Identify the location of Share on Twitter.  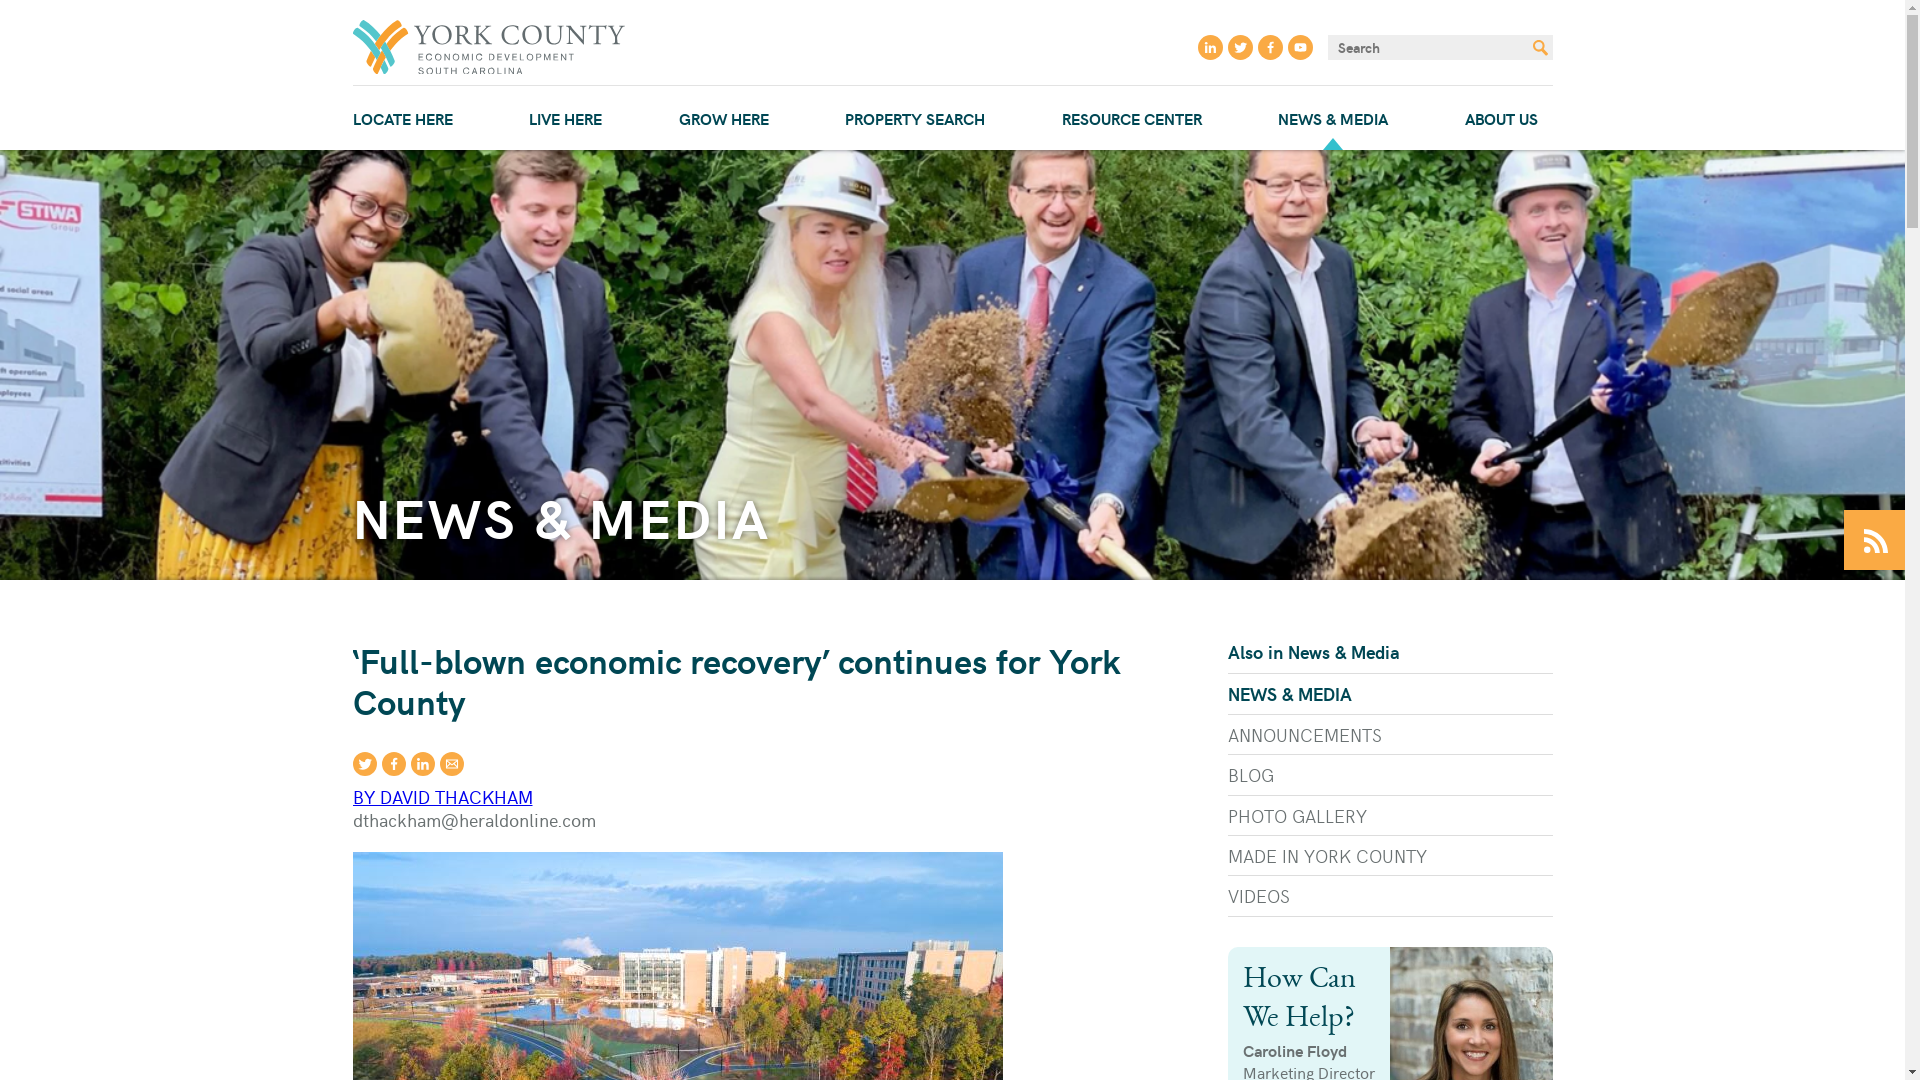
(364, 764).